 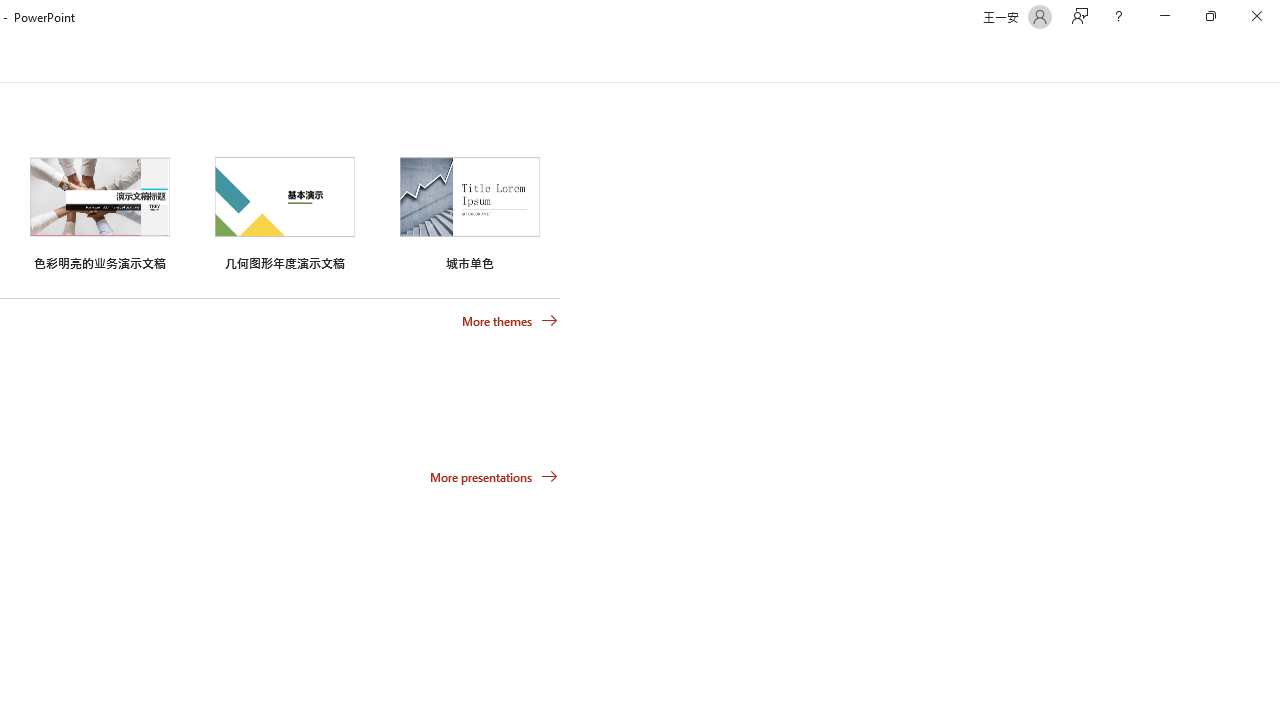 What do you see at coordinates (510, 321) in the screenshot?
I see `More themes` at bounding box center [510, 321].